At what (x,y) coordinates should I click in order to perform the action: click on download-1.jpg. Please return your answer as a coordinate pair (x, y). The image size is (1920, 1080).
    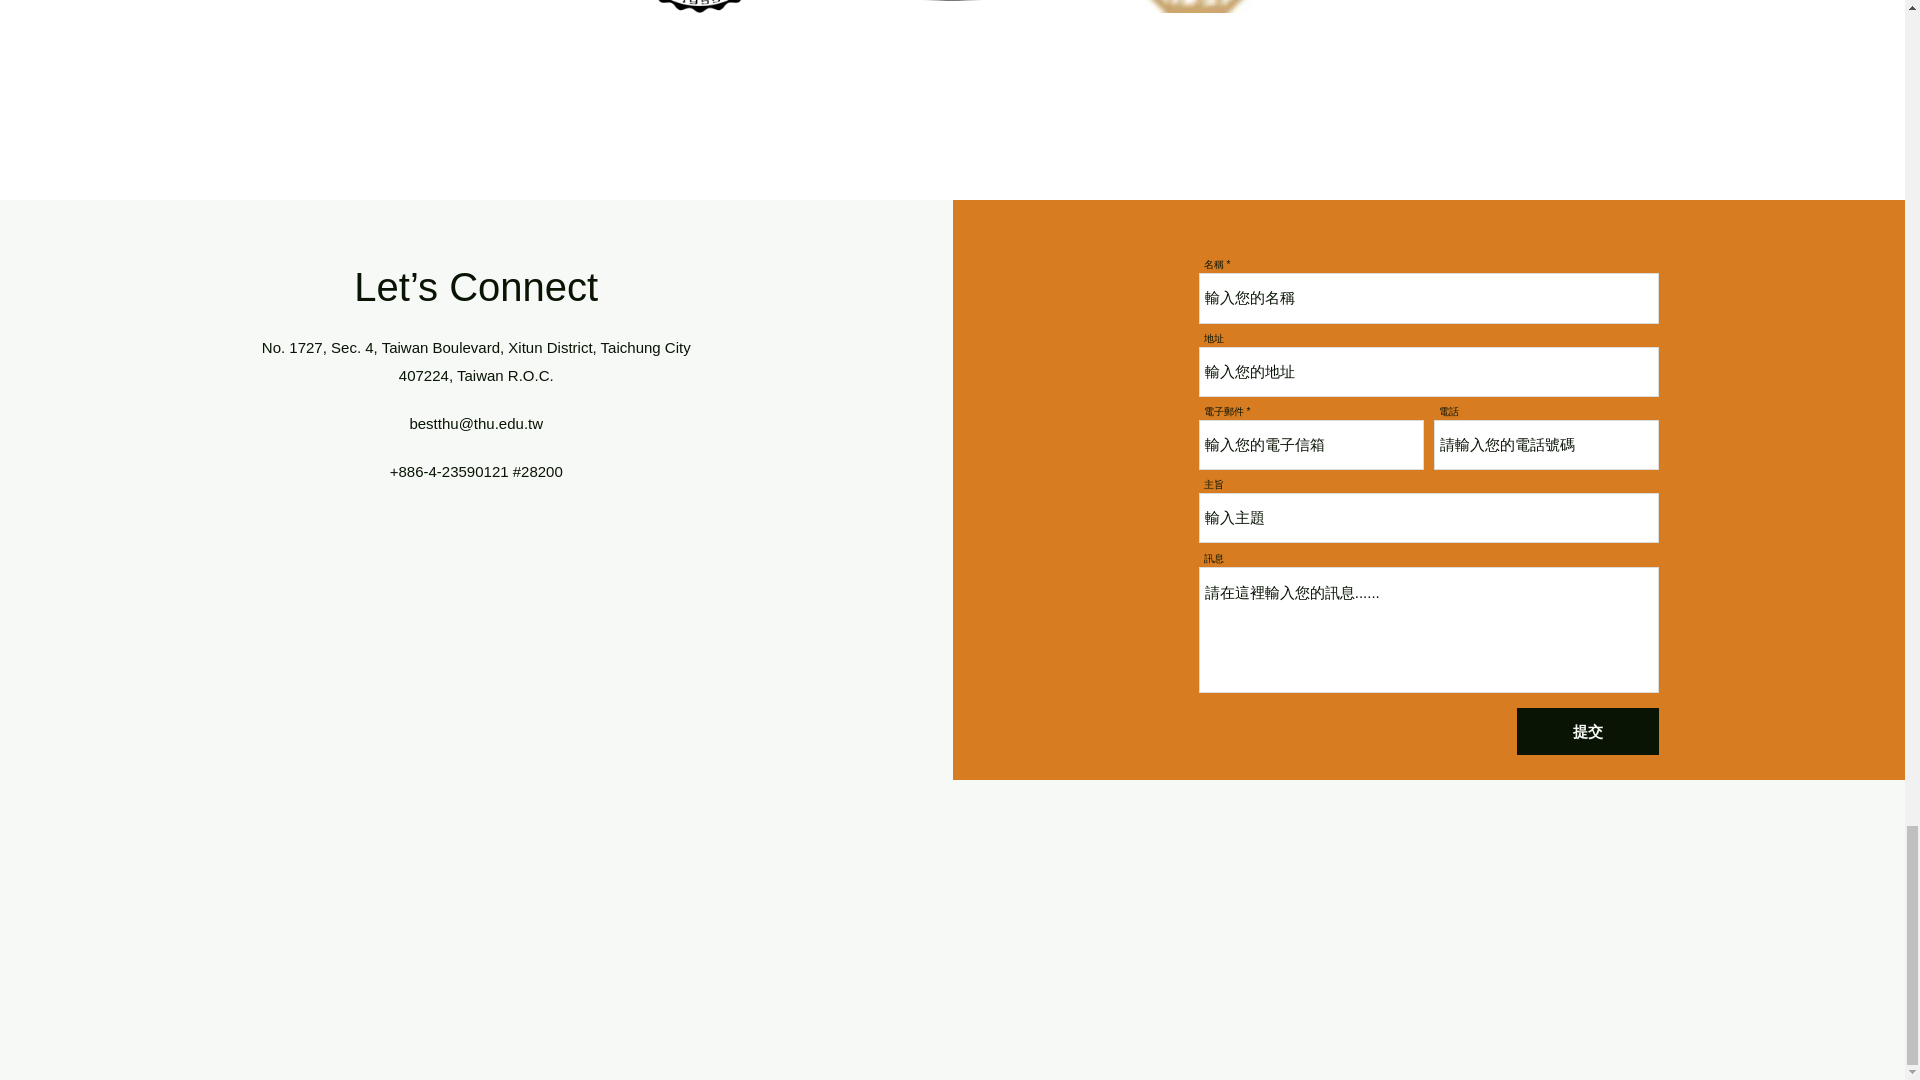
    Looking at the image, I should click on (1195, 6).